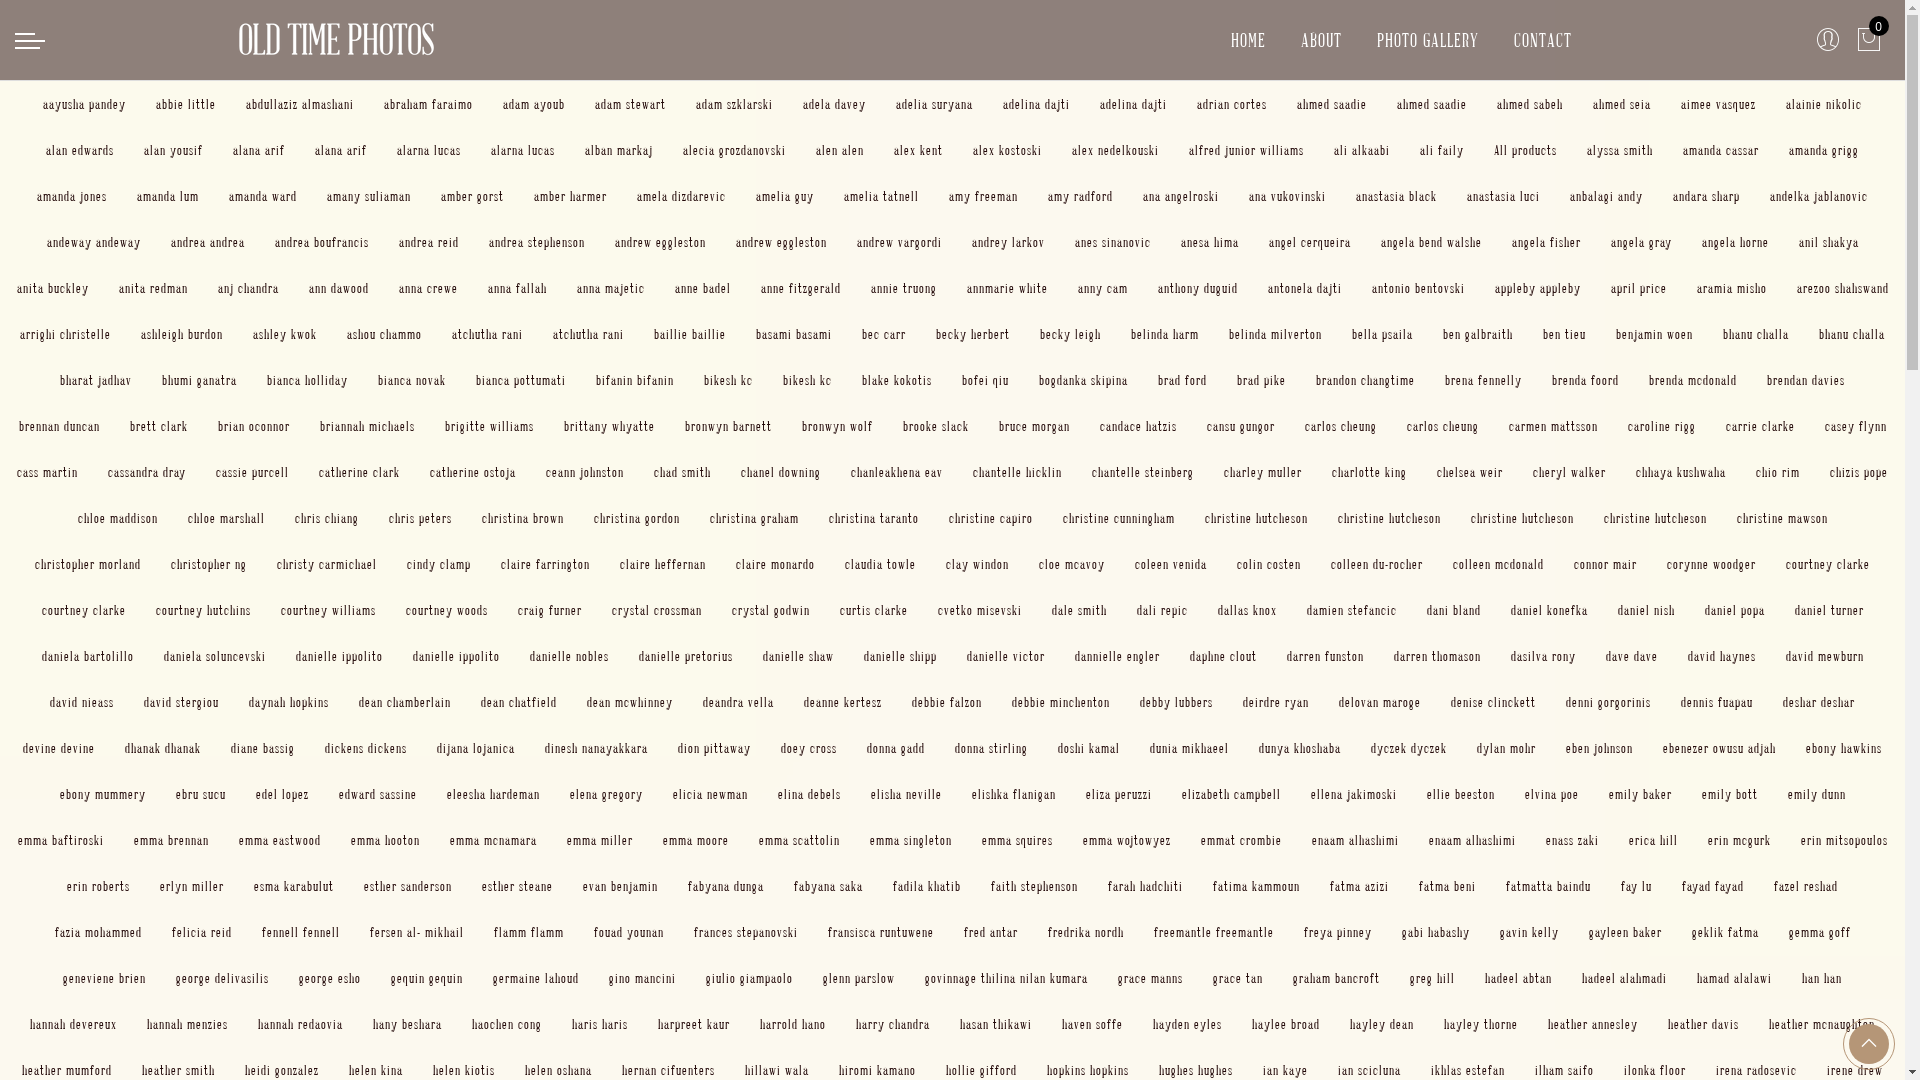 The image size is (1920, 1080). What do you see at coordinates (911, 840) in the screenshot?
I see `emma singleton` at bounding box center [911, 840].